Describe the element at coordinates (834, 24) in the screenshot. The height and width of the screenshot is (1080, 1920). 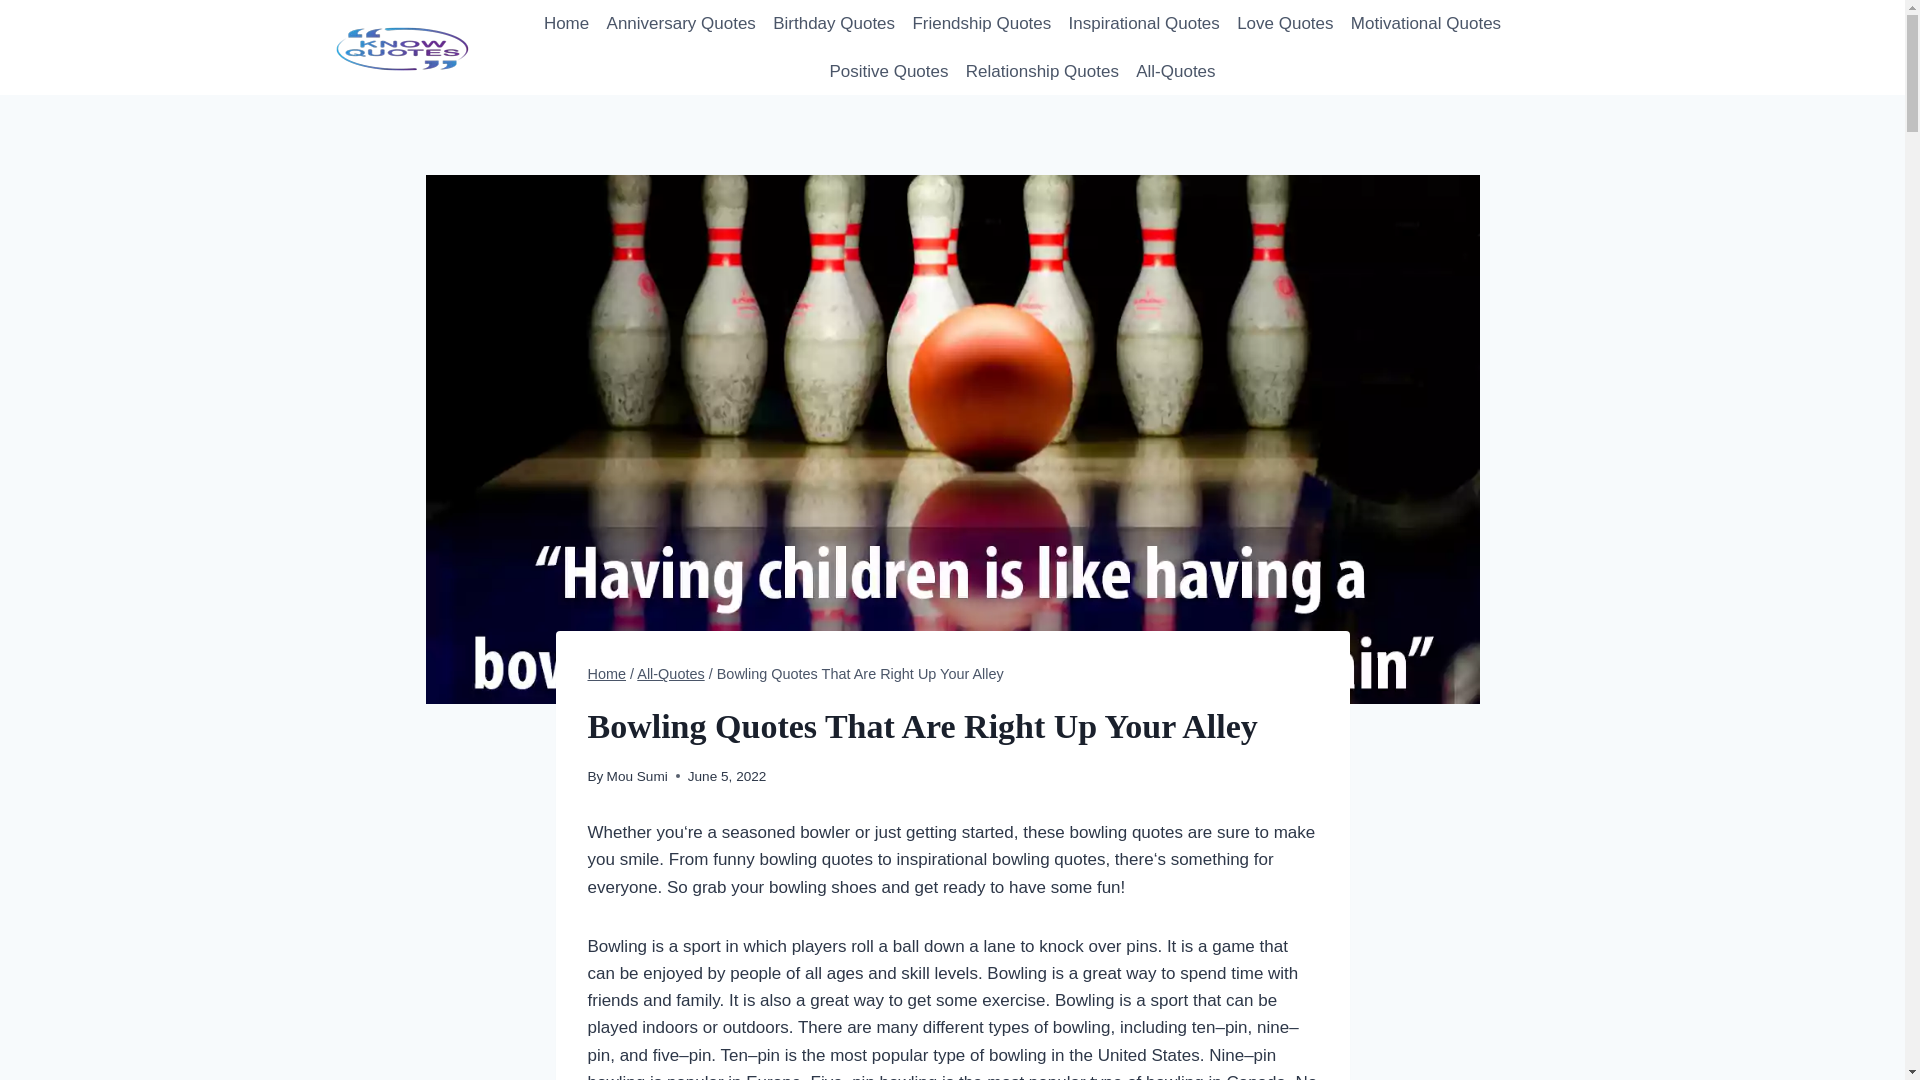
I see `Birthday Quotes` at that location.